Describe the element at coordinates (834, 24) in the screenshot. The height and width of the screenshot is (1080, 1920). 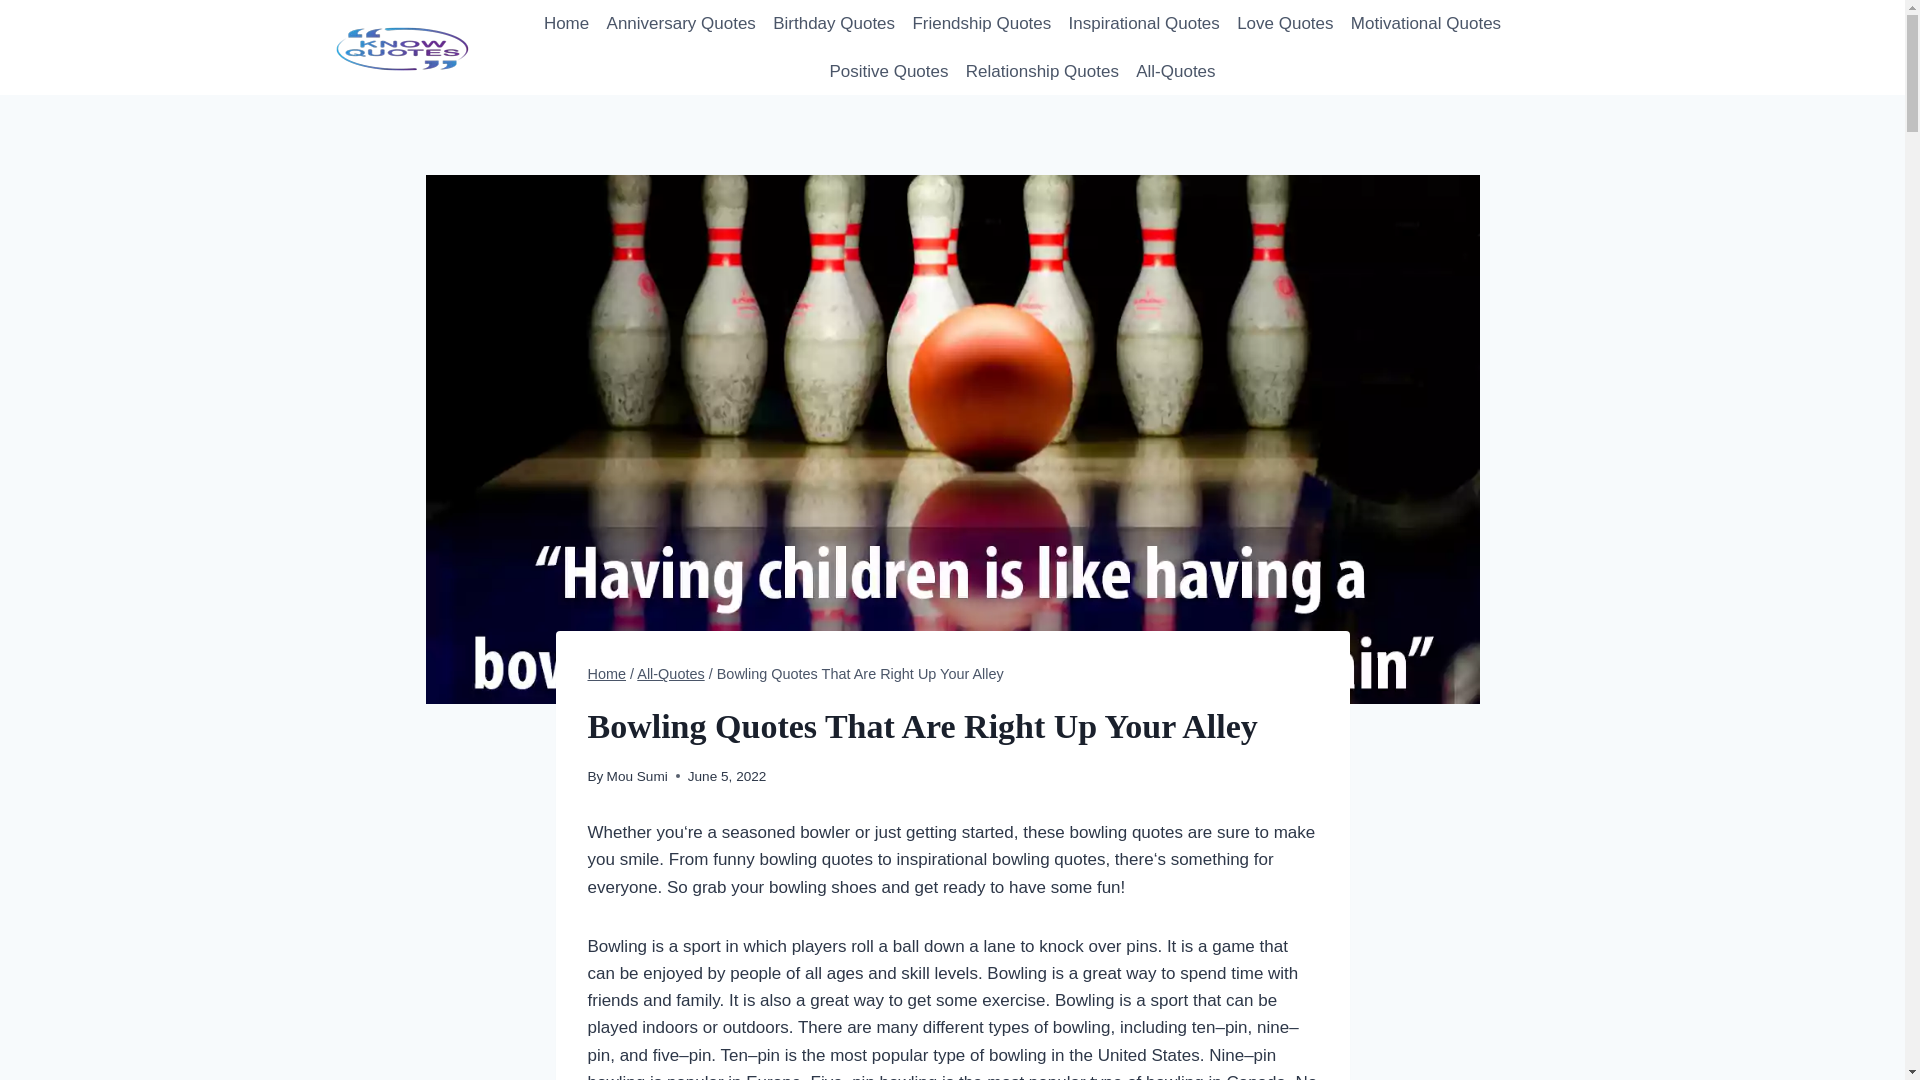
I see `Birthday Quotes` at that location.